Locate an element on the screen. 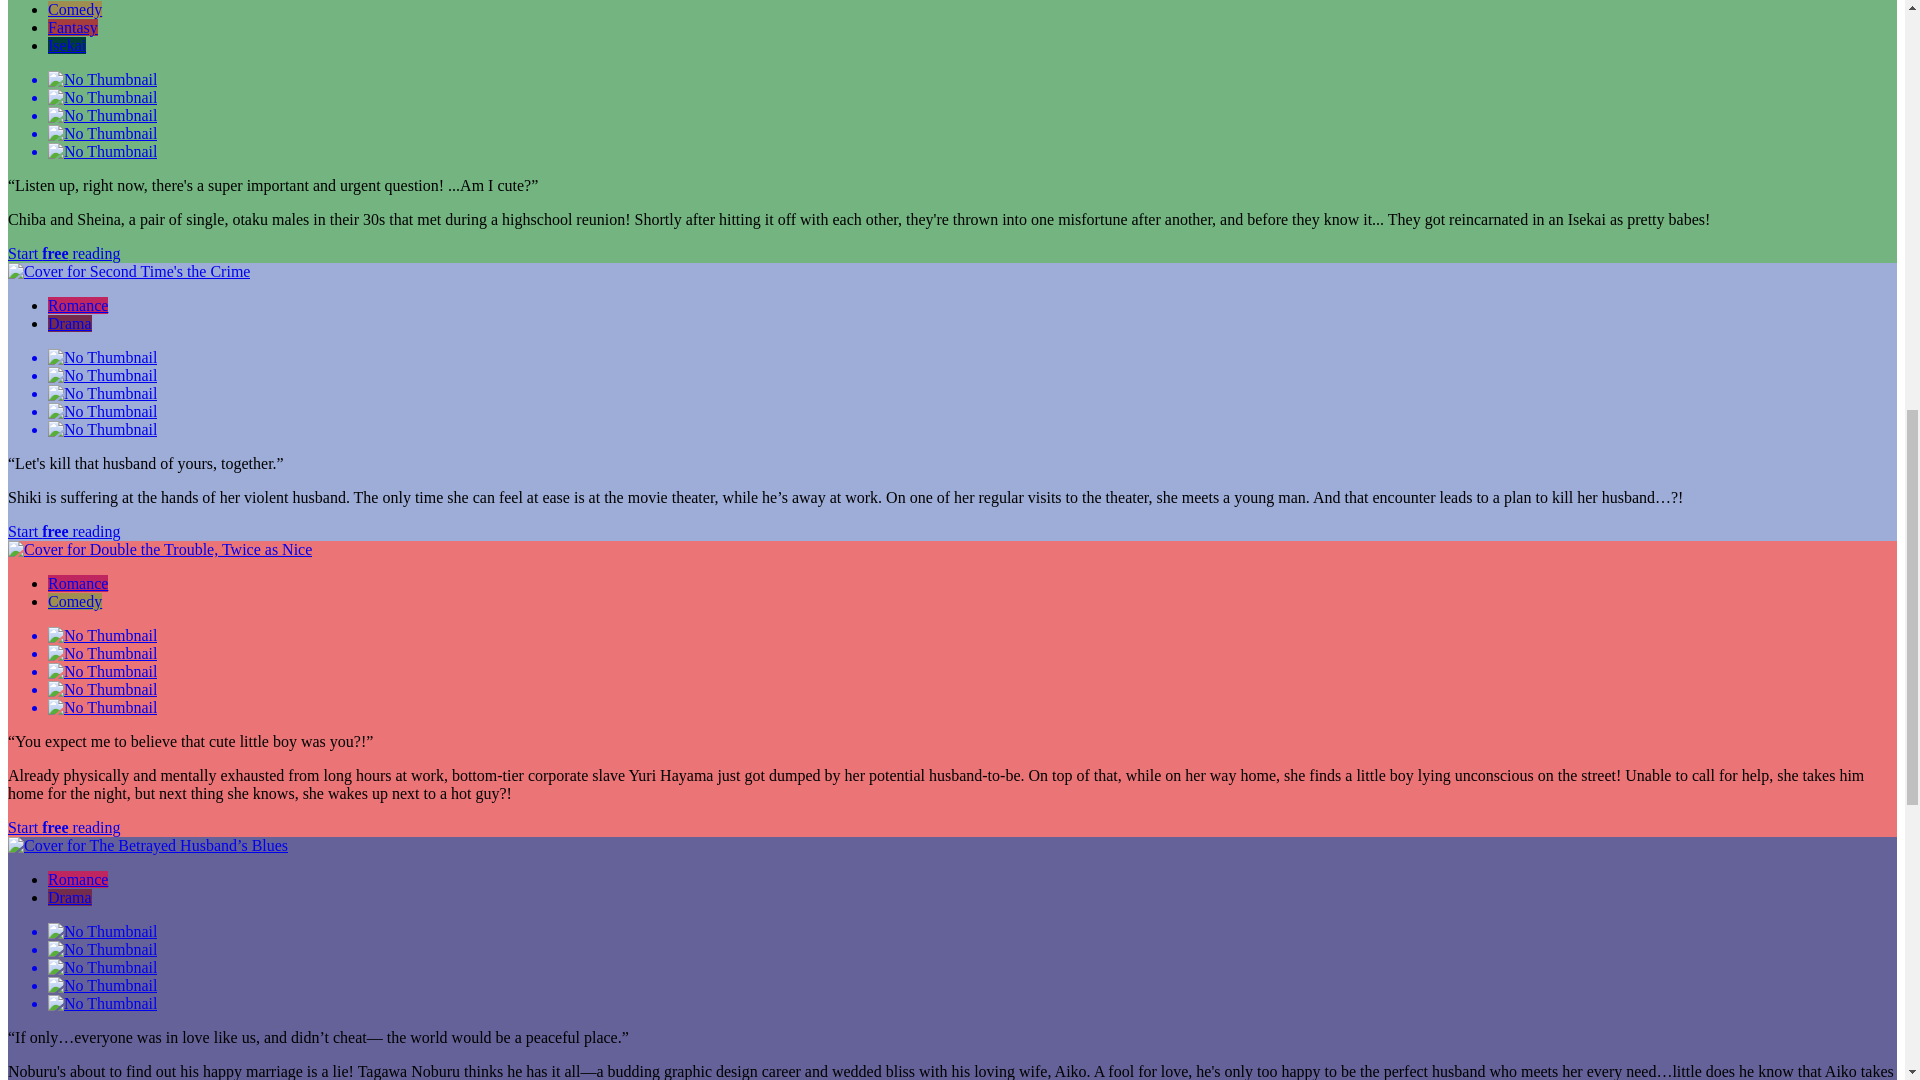 The width and height of the screenshot is (1920, 1080). Fantasy is located at coordinates (72, 27).